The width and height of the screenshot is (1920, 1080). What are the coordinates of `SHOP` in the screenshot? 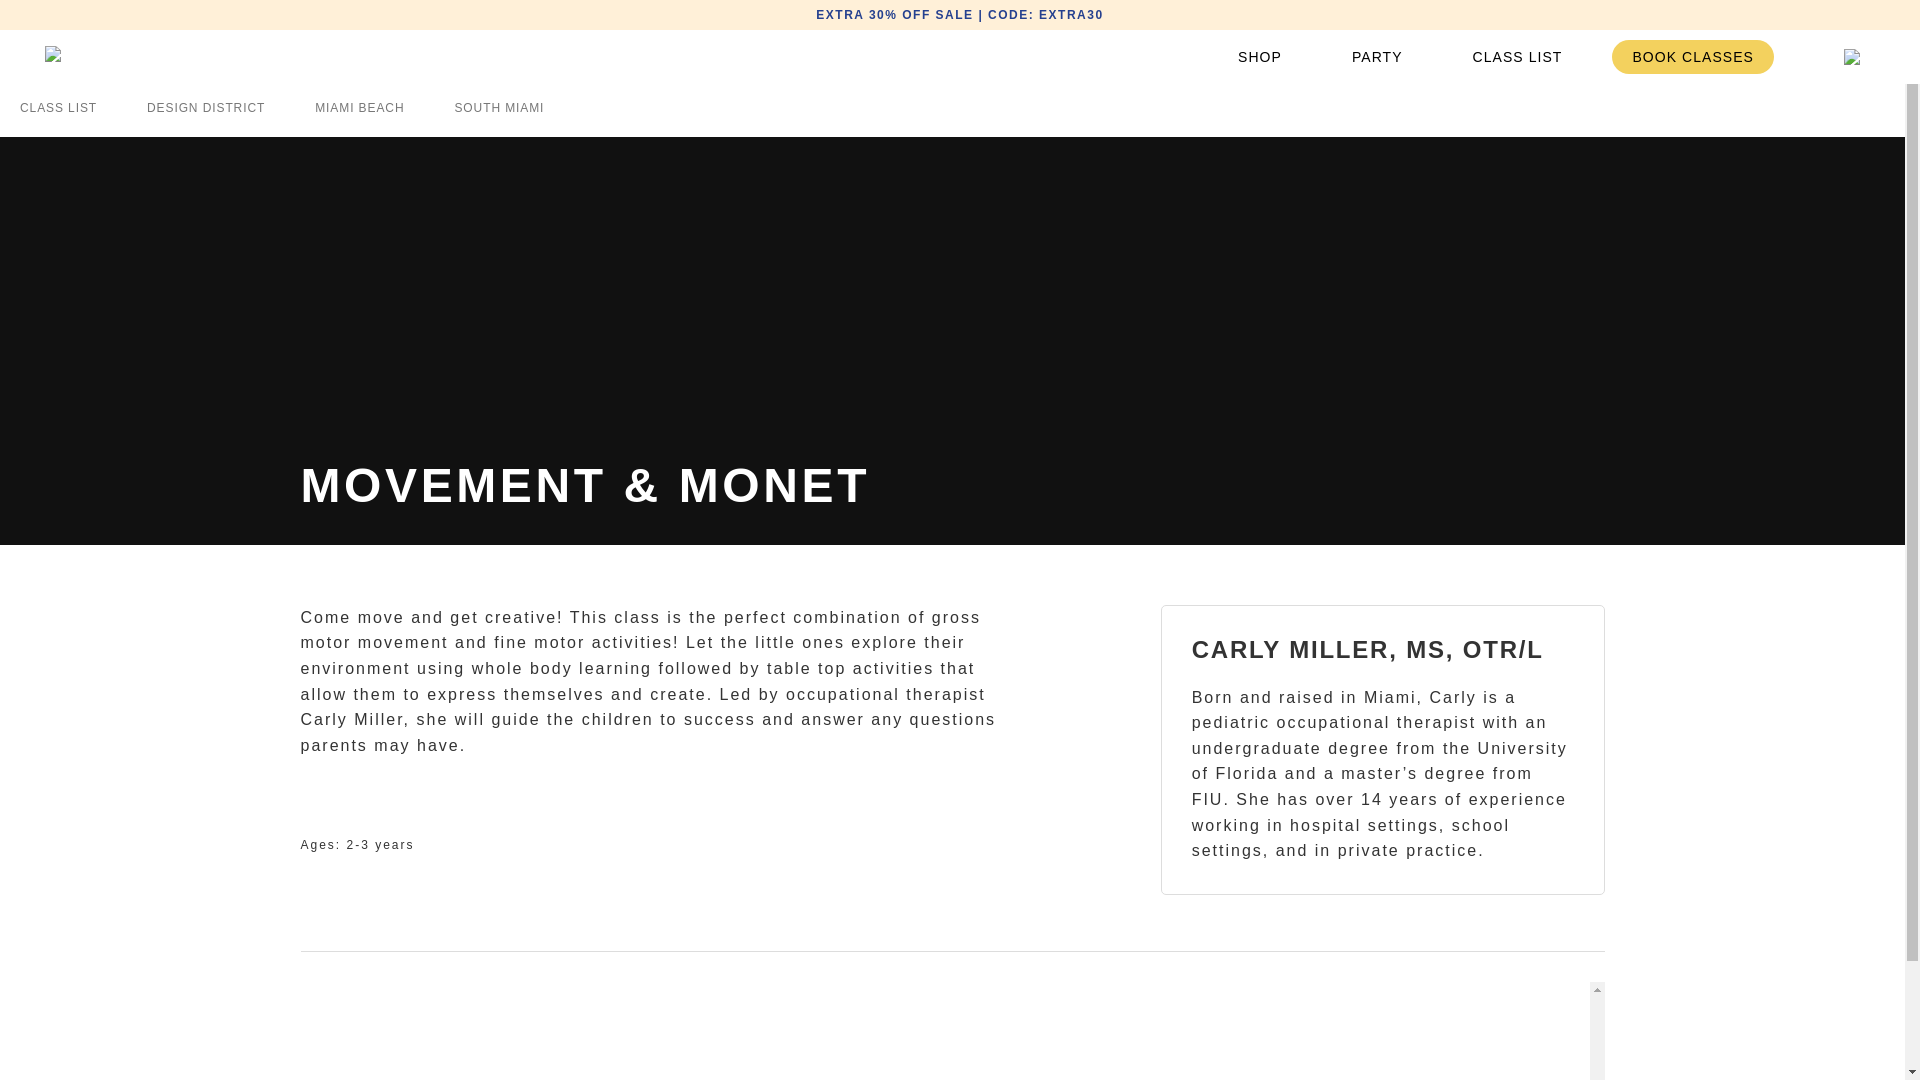 It's located at (1259, 56).